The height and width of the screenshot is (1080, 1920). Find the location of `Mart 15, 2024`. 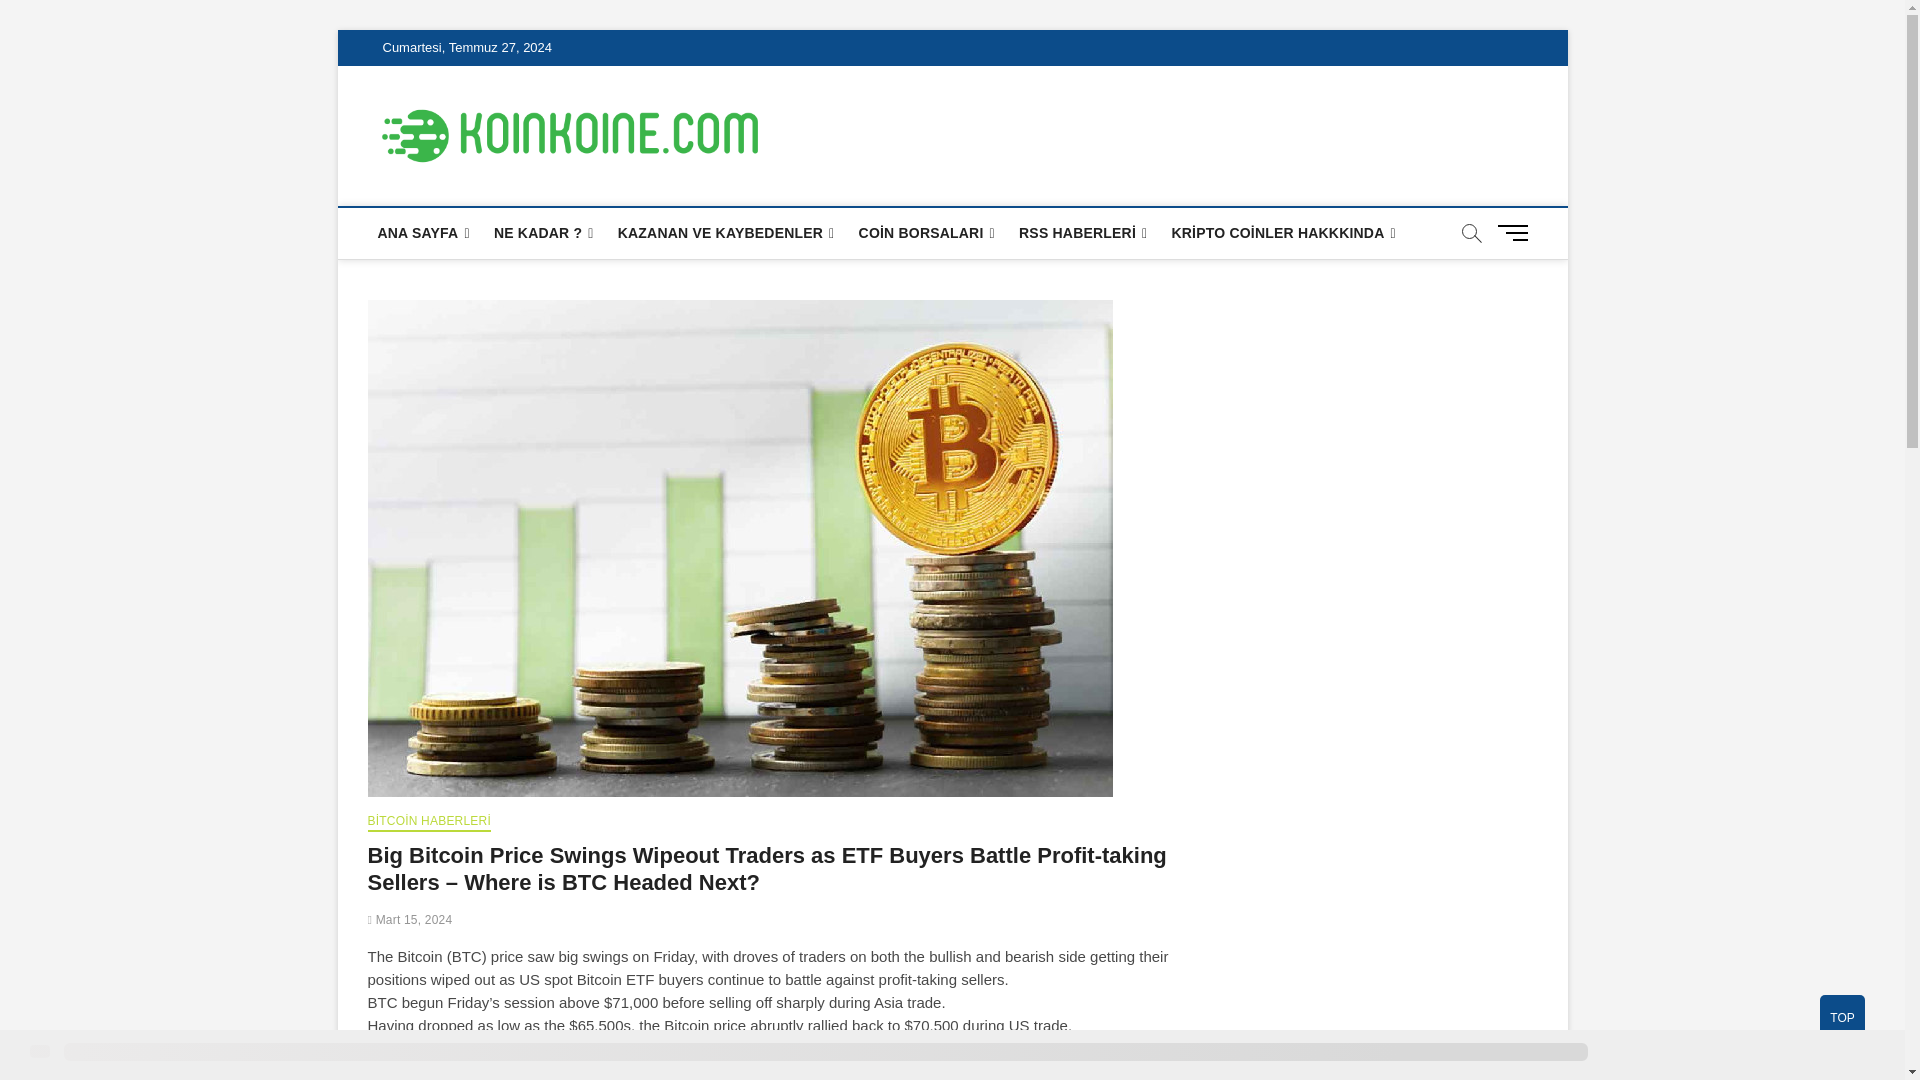

Mart 15, 2024 is located at coordinates (410, 919).